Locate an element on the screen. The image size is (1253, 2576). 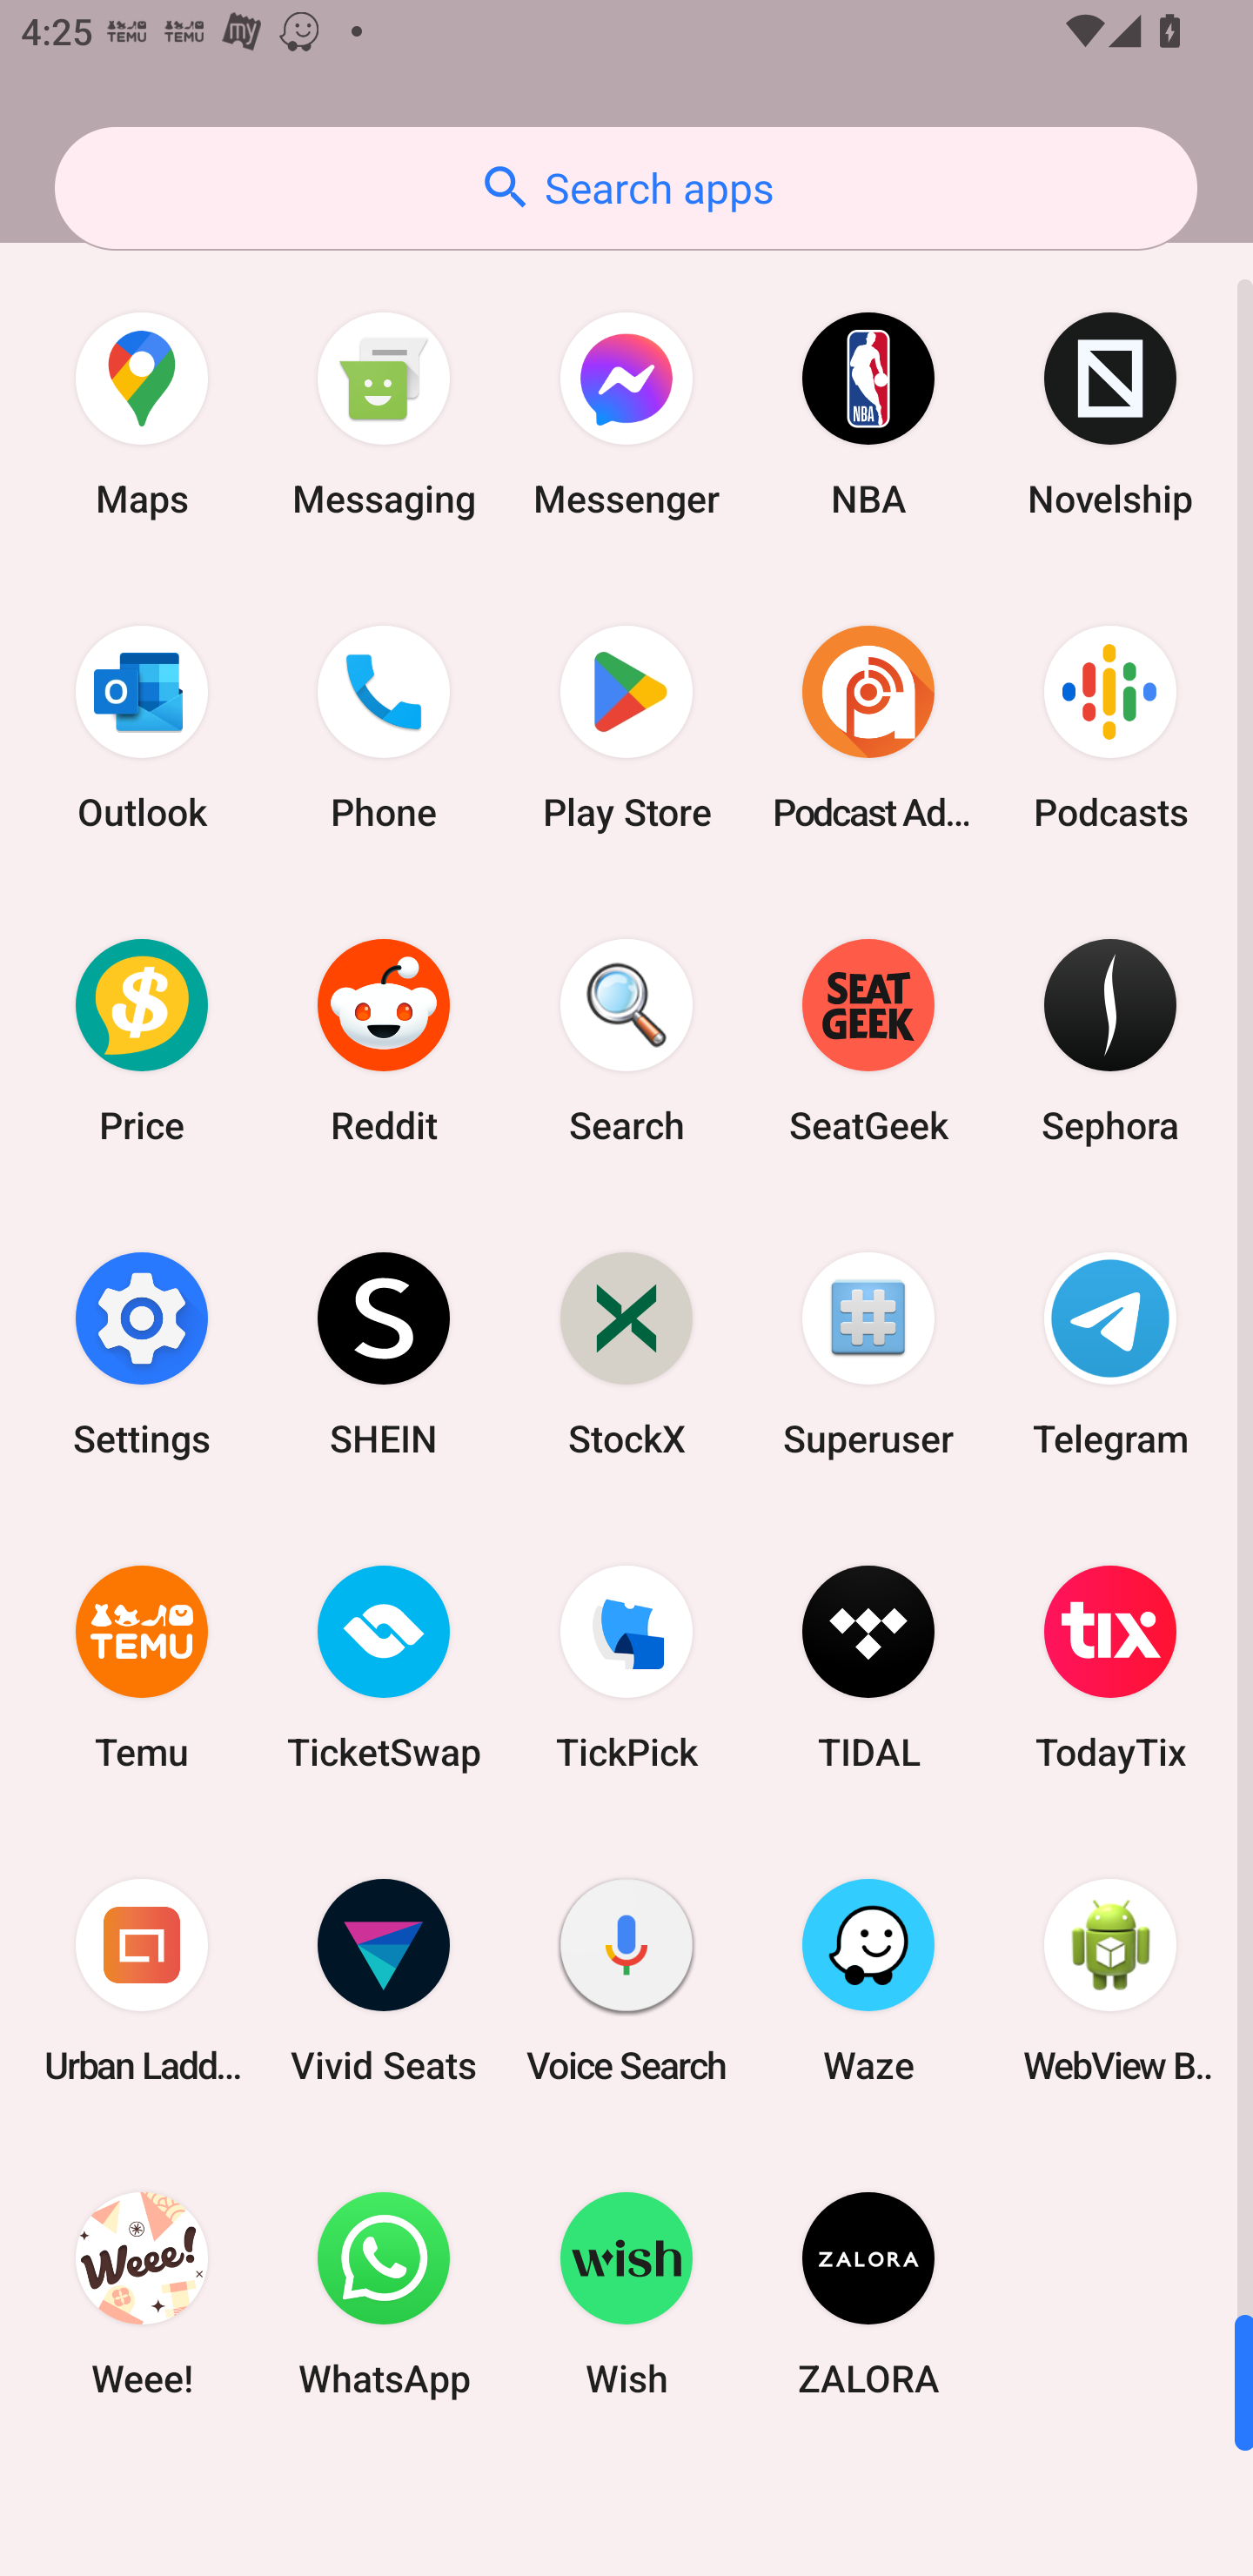
StockX is located at coordinates (626, 1353).